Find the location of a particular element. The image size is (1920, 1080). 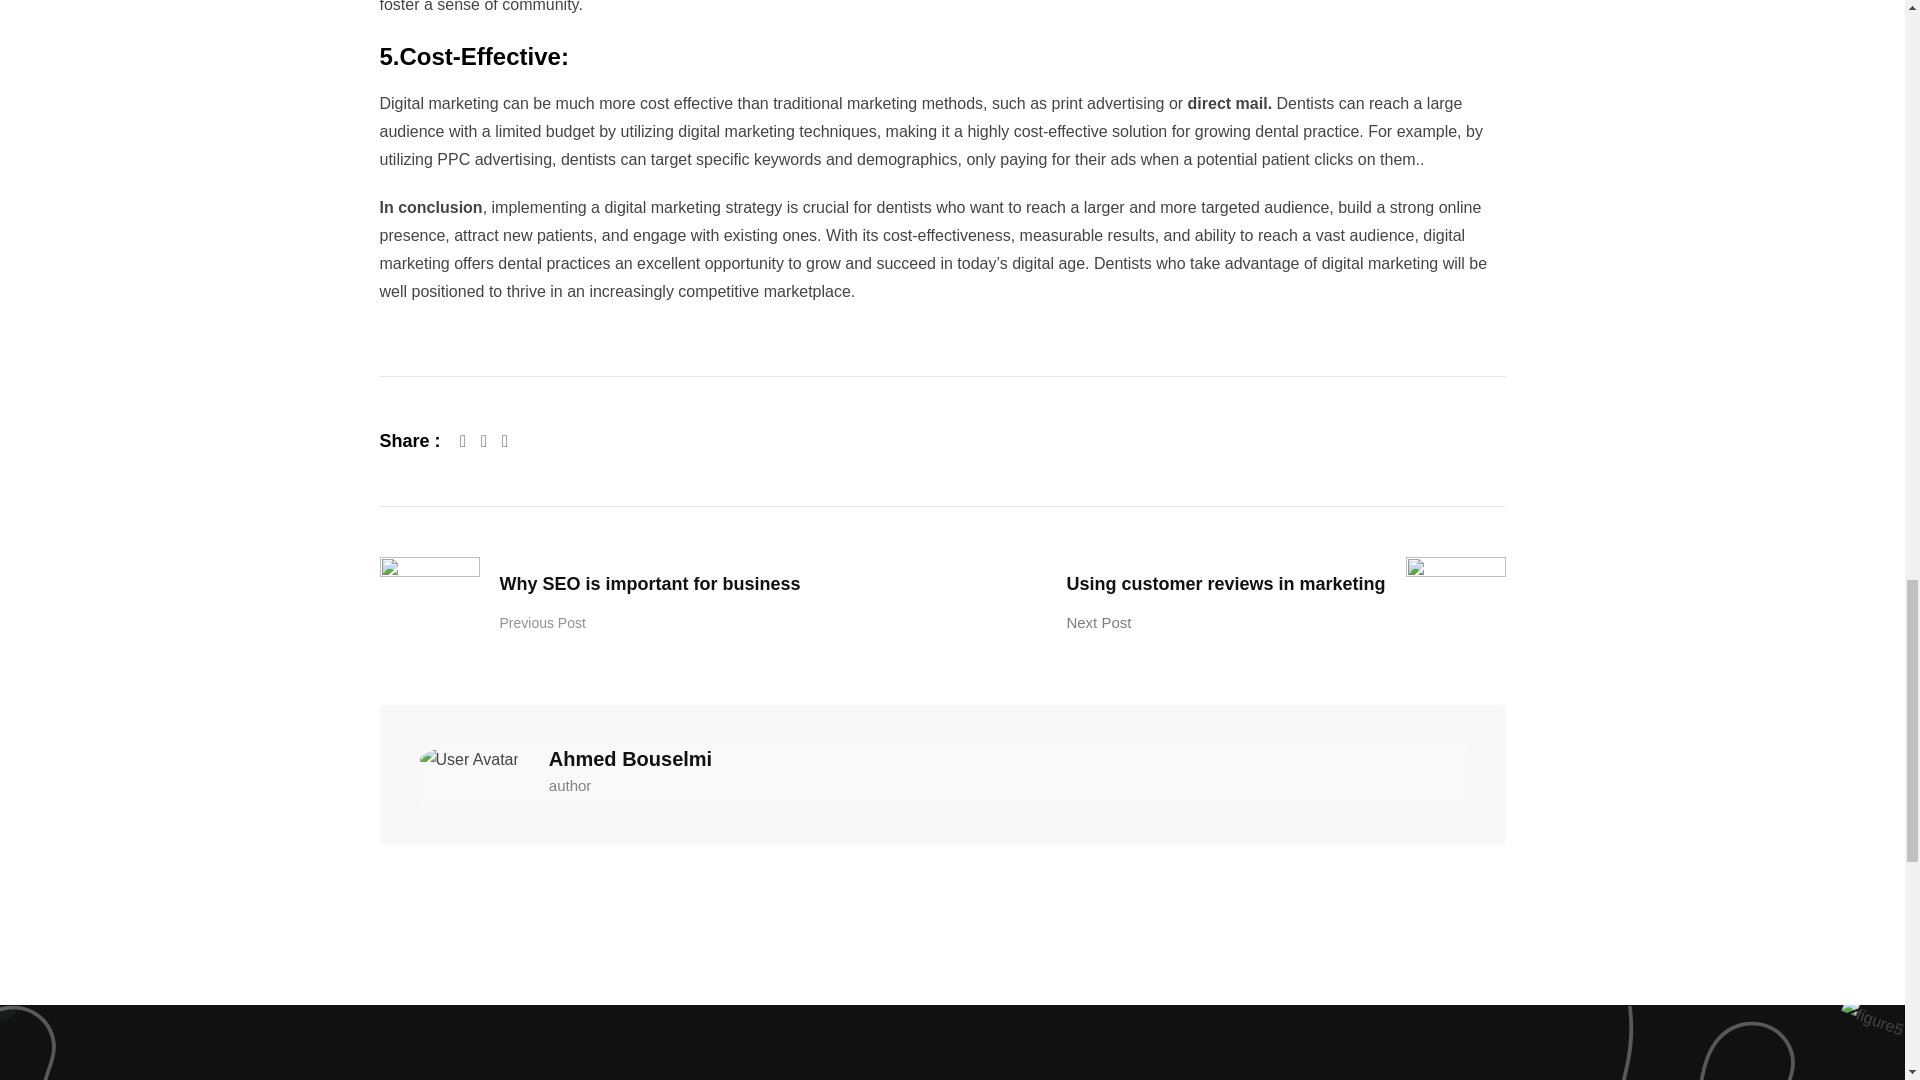

Posts by Ahmed Bouselmi is located at coordinates (630, 759).